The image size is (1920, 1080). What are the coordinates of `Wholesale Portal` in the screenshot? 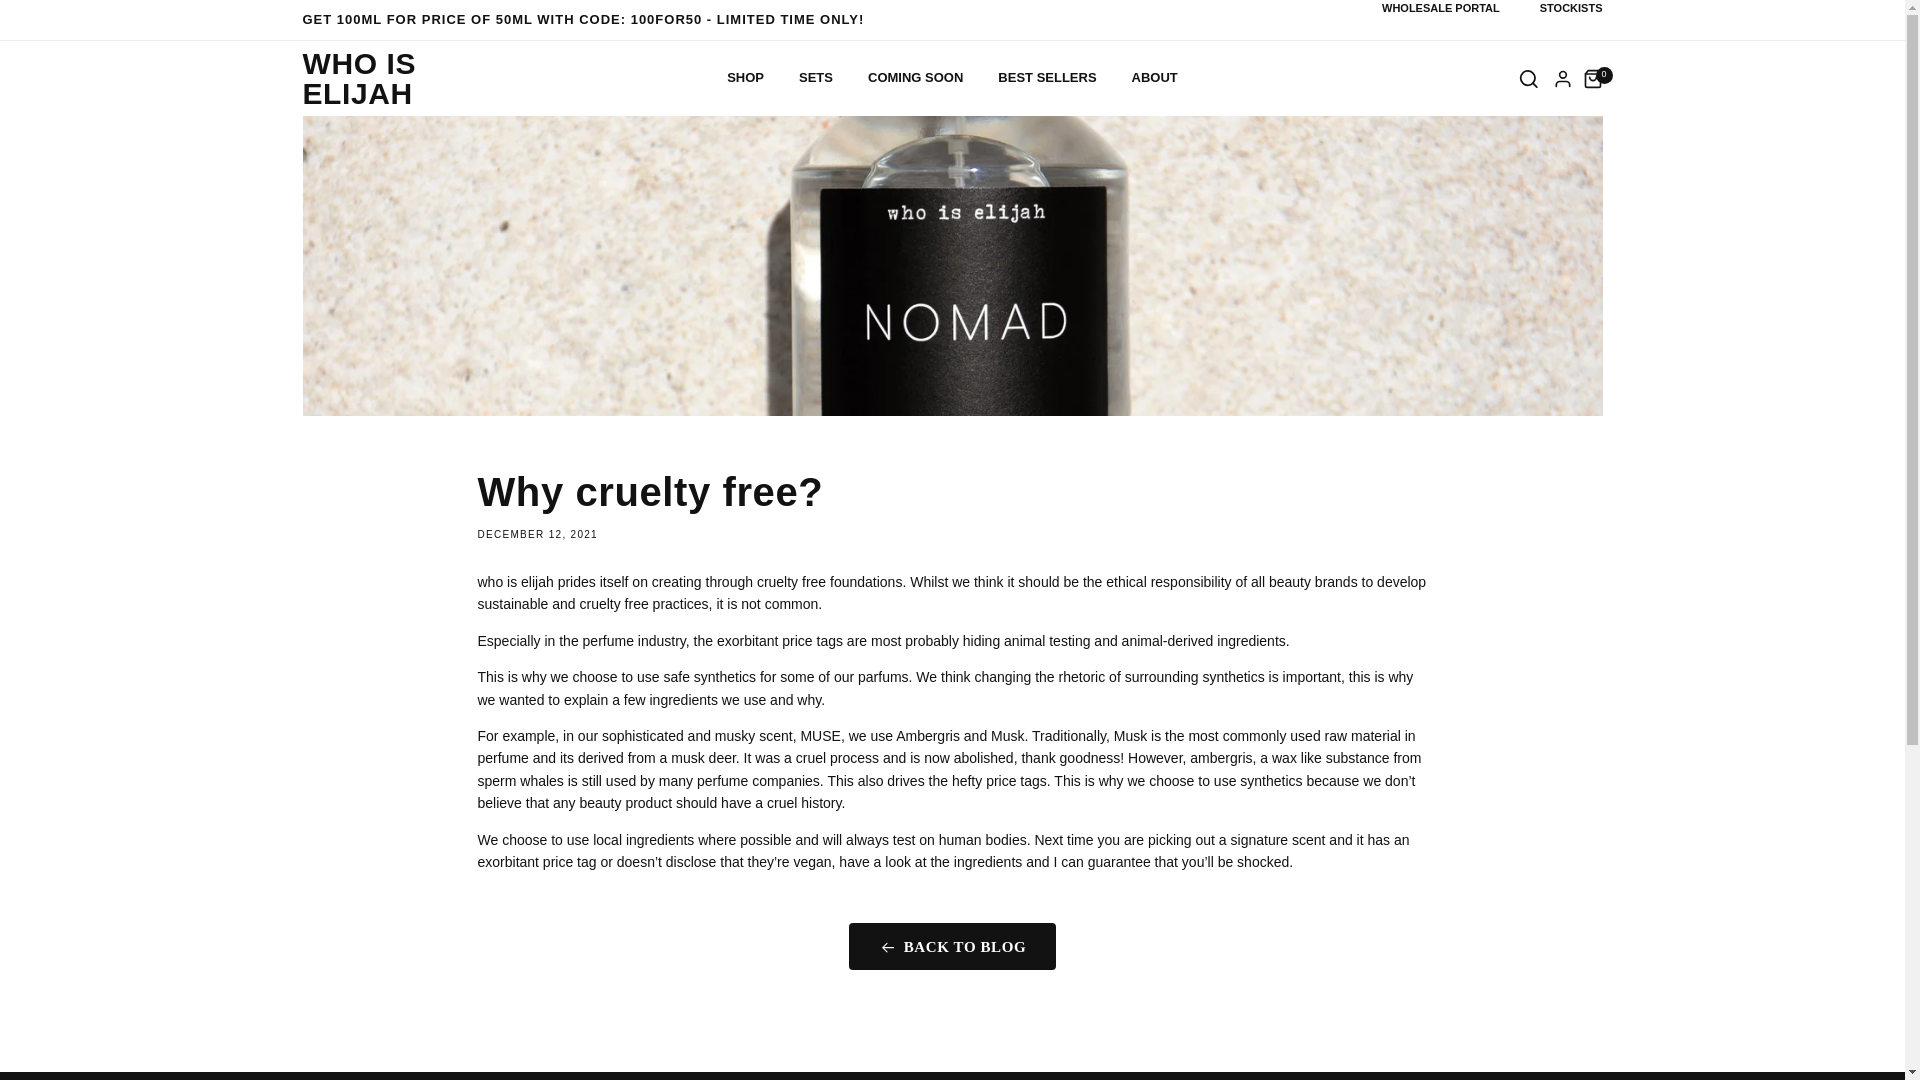 It's located at (1440, 8).